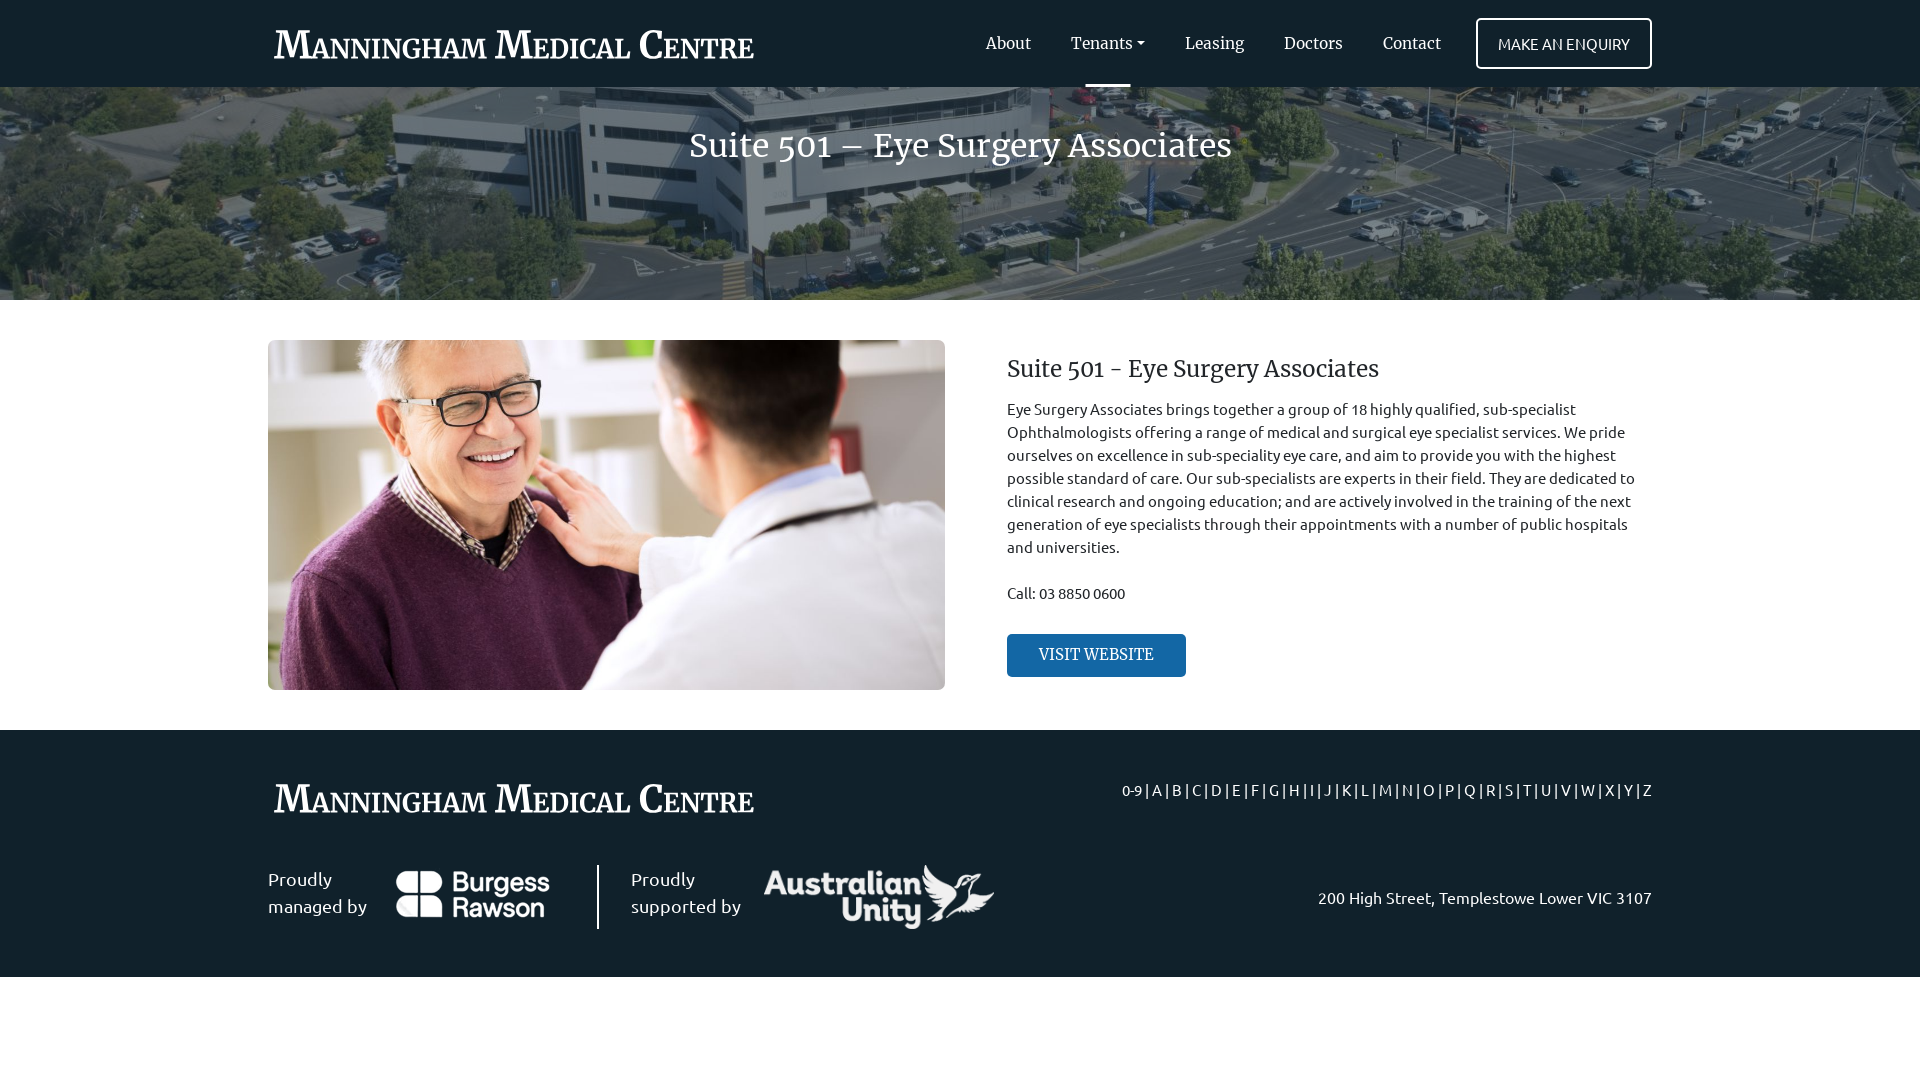  Describe the element at coordinates (1196, 790) in the screenshot. I see `C` at that location.